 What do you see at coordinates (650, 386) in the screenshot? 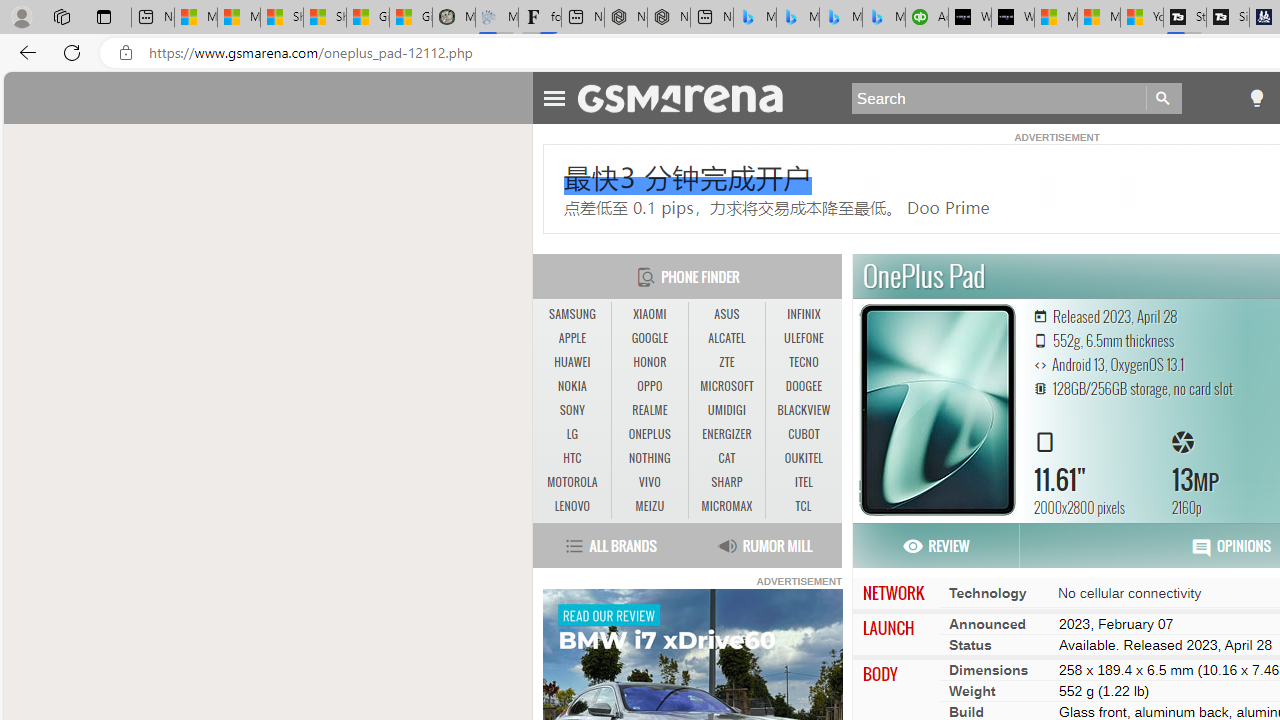
I see `OPPO` at bounding box center [650, 386].